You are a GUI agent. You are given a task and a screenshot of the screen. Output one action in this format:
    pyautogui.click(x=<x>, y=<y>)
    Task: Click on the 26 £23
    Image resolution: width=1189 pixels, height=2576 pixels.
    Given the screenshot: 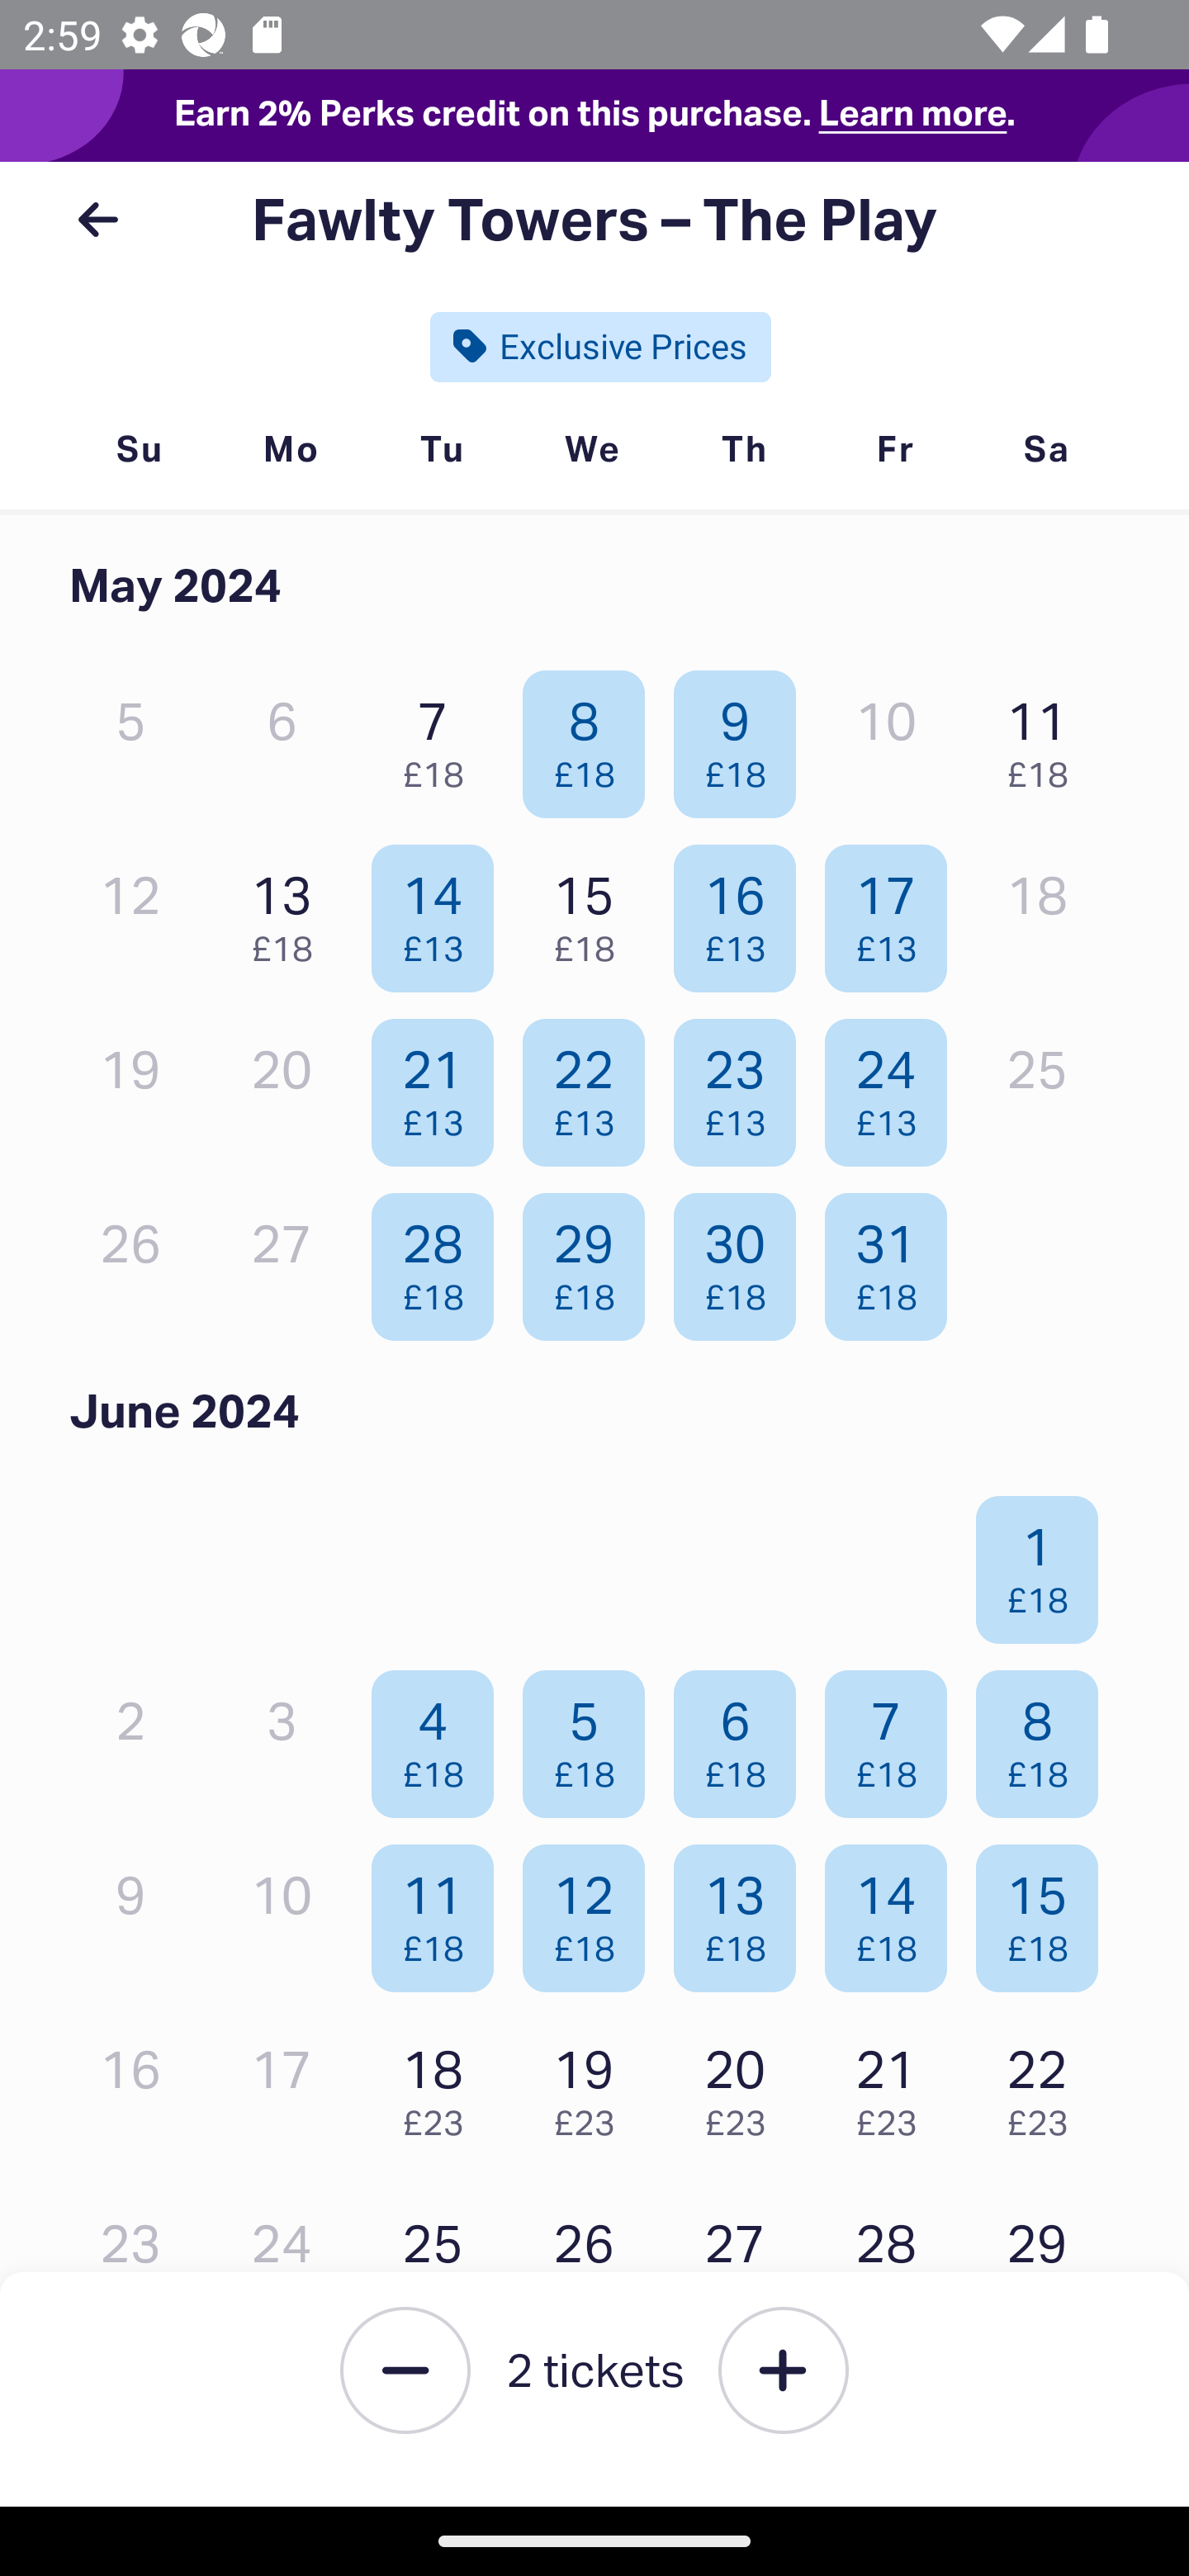 What is the action you would take?
    pyautogui.click(x=593, y=2261)
    